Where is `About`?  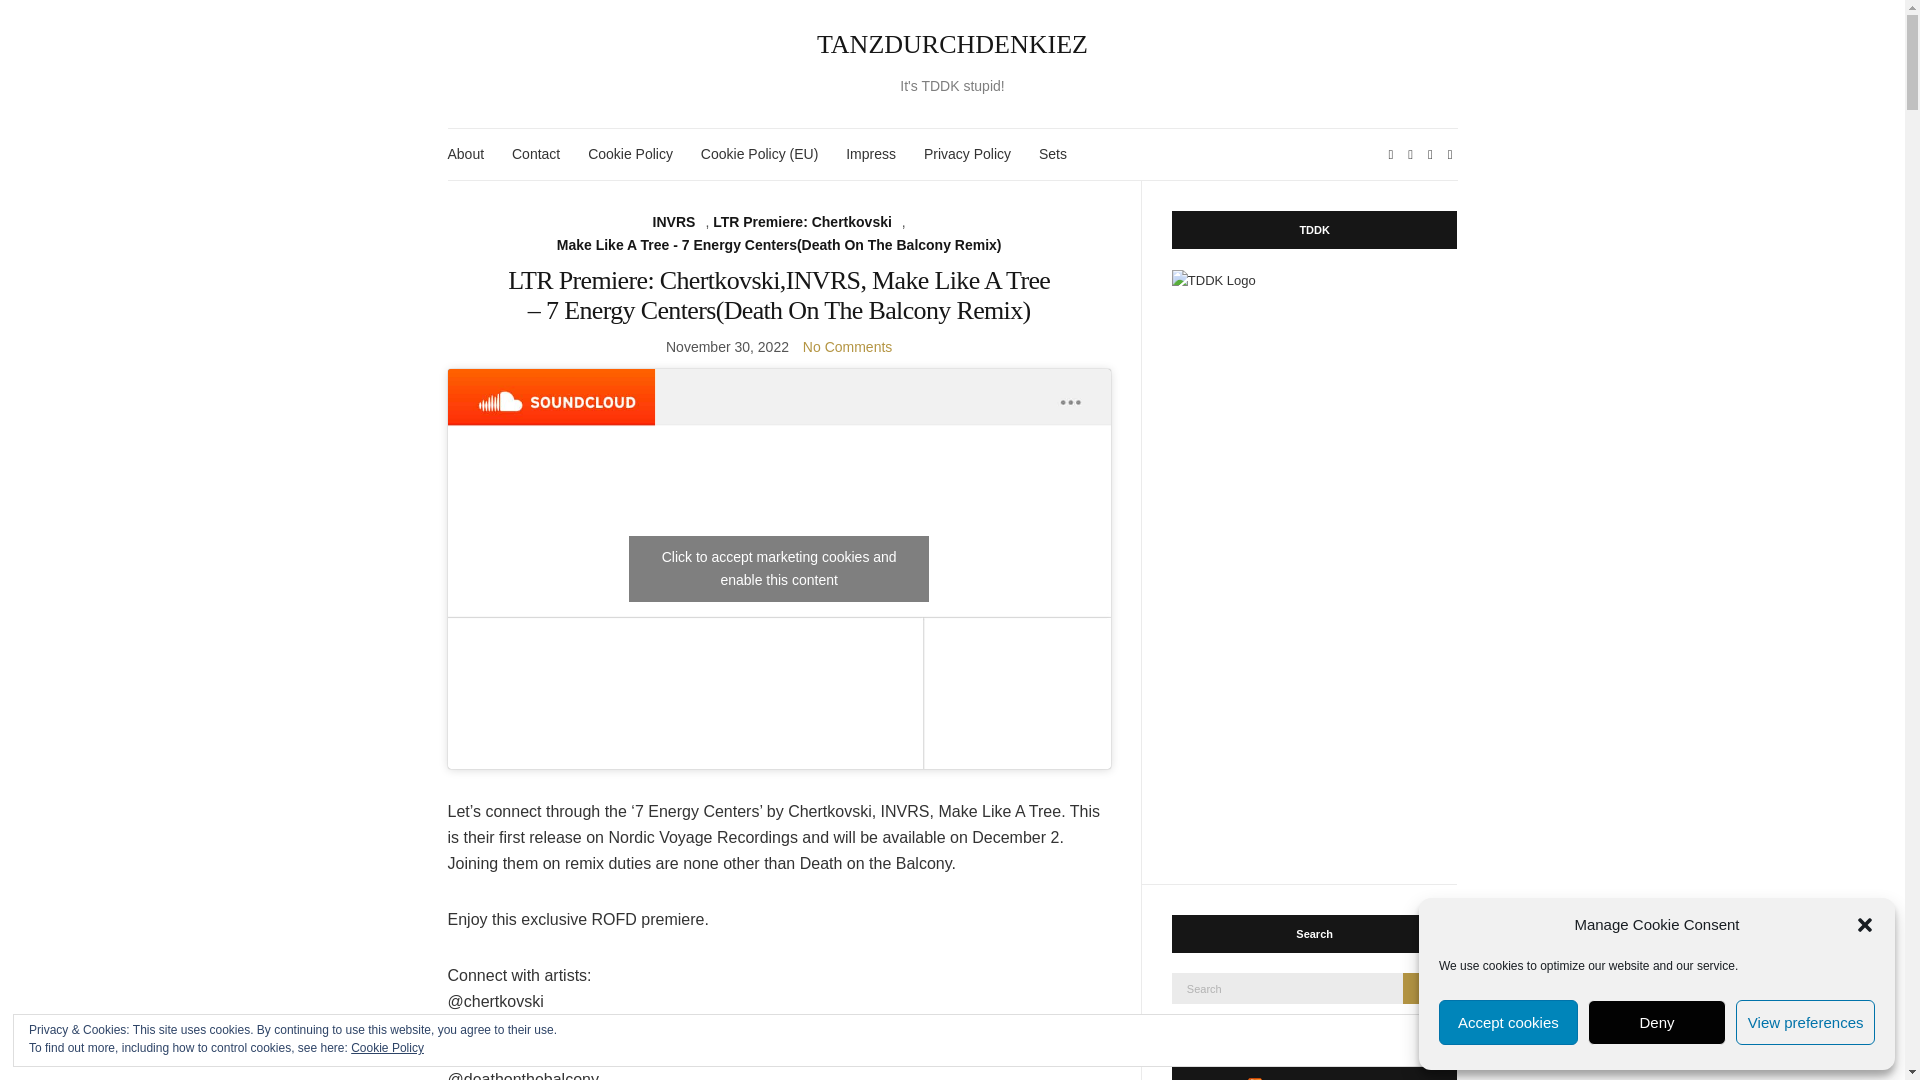
About is located at coordinates (466, 154).